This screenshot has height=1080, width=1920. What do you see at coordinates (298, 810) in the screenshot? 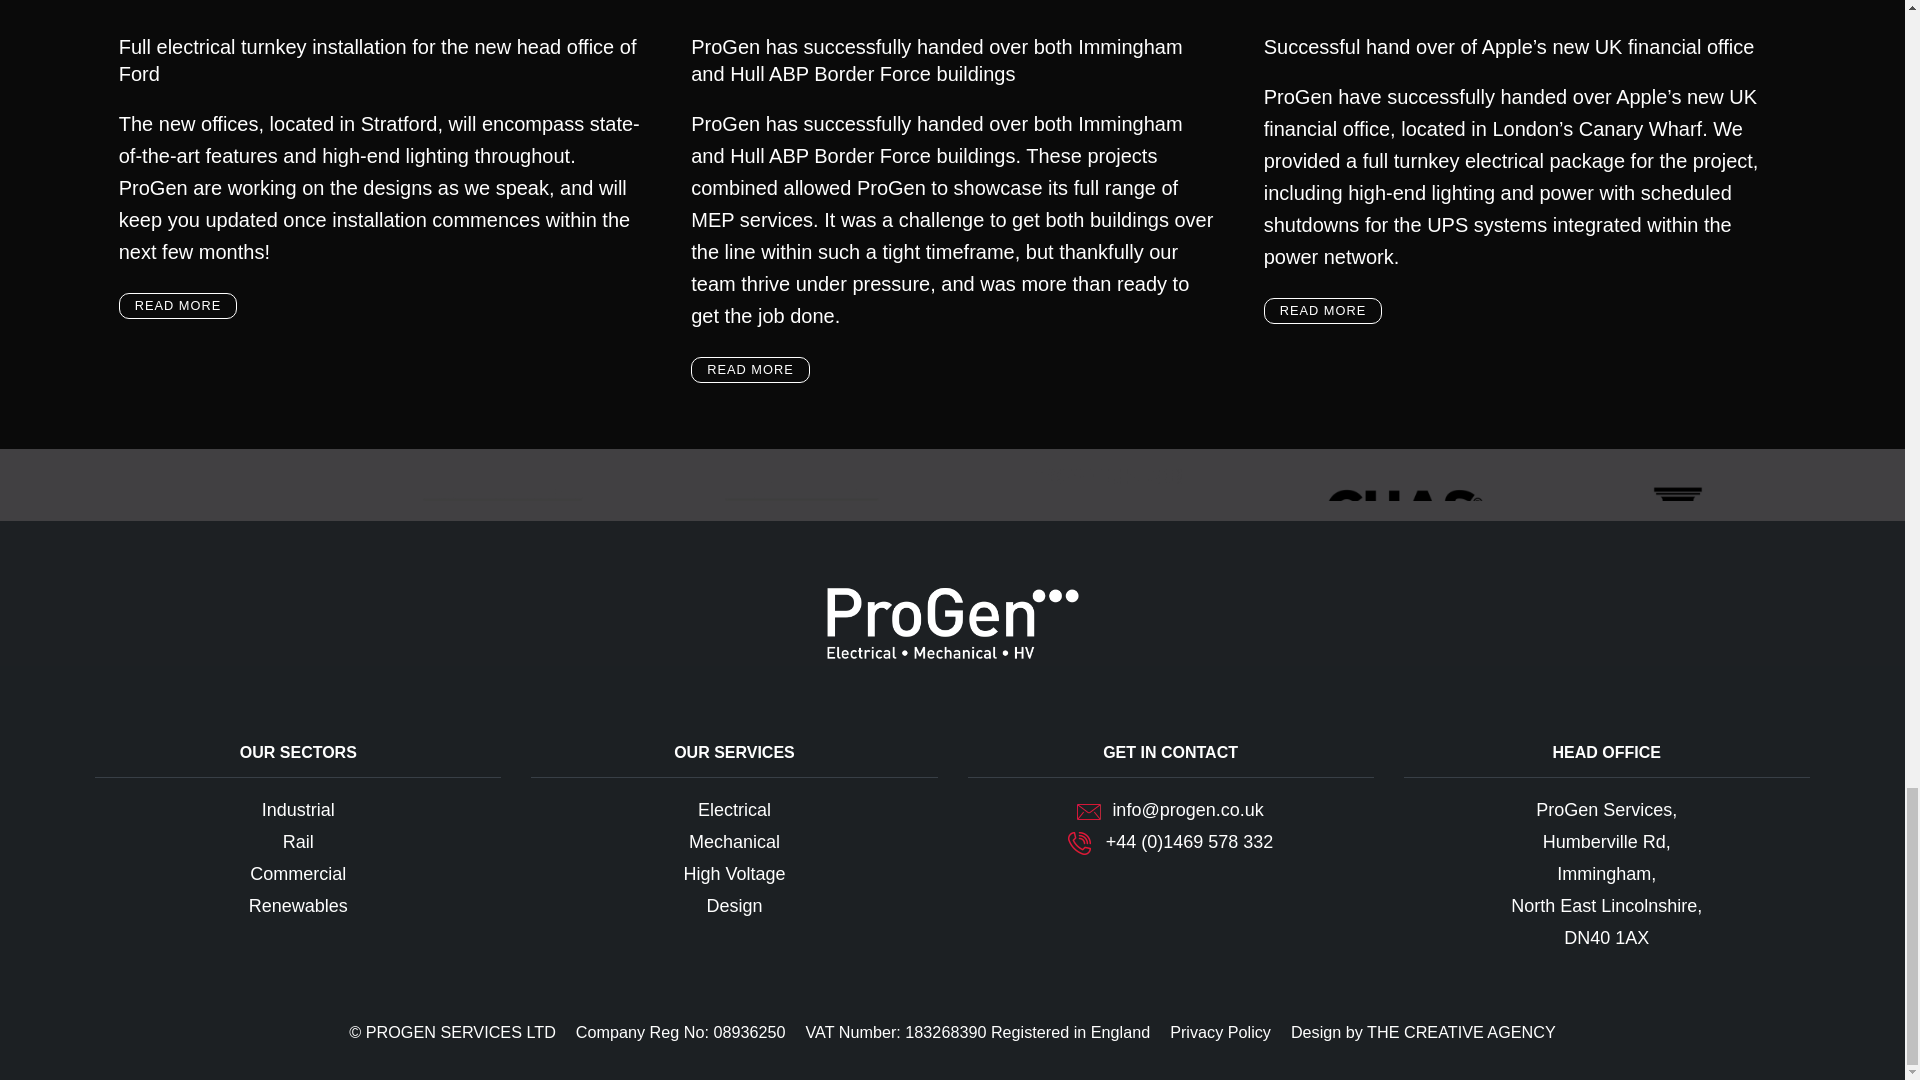
I see `Industrial` at bounding box center [298, 810].